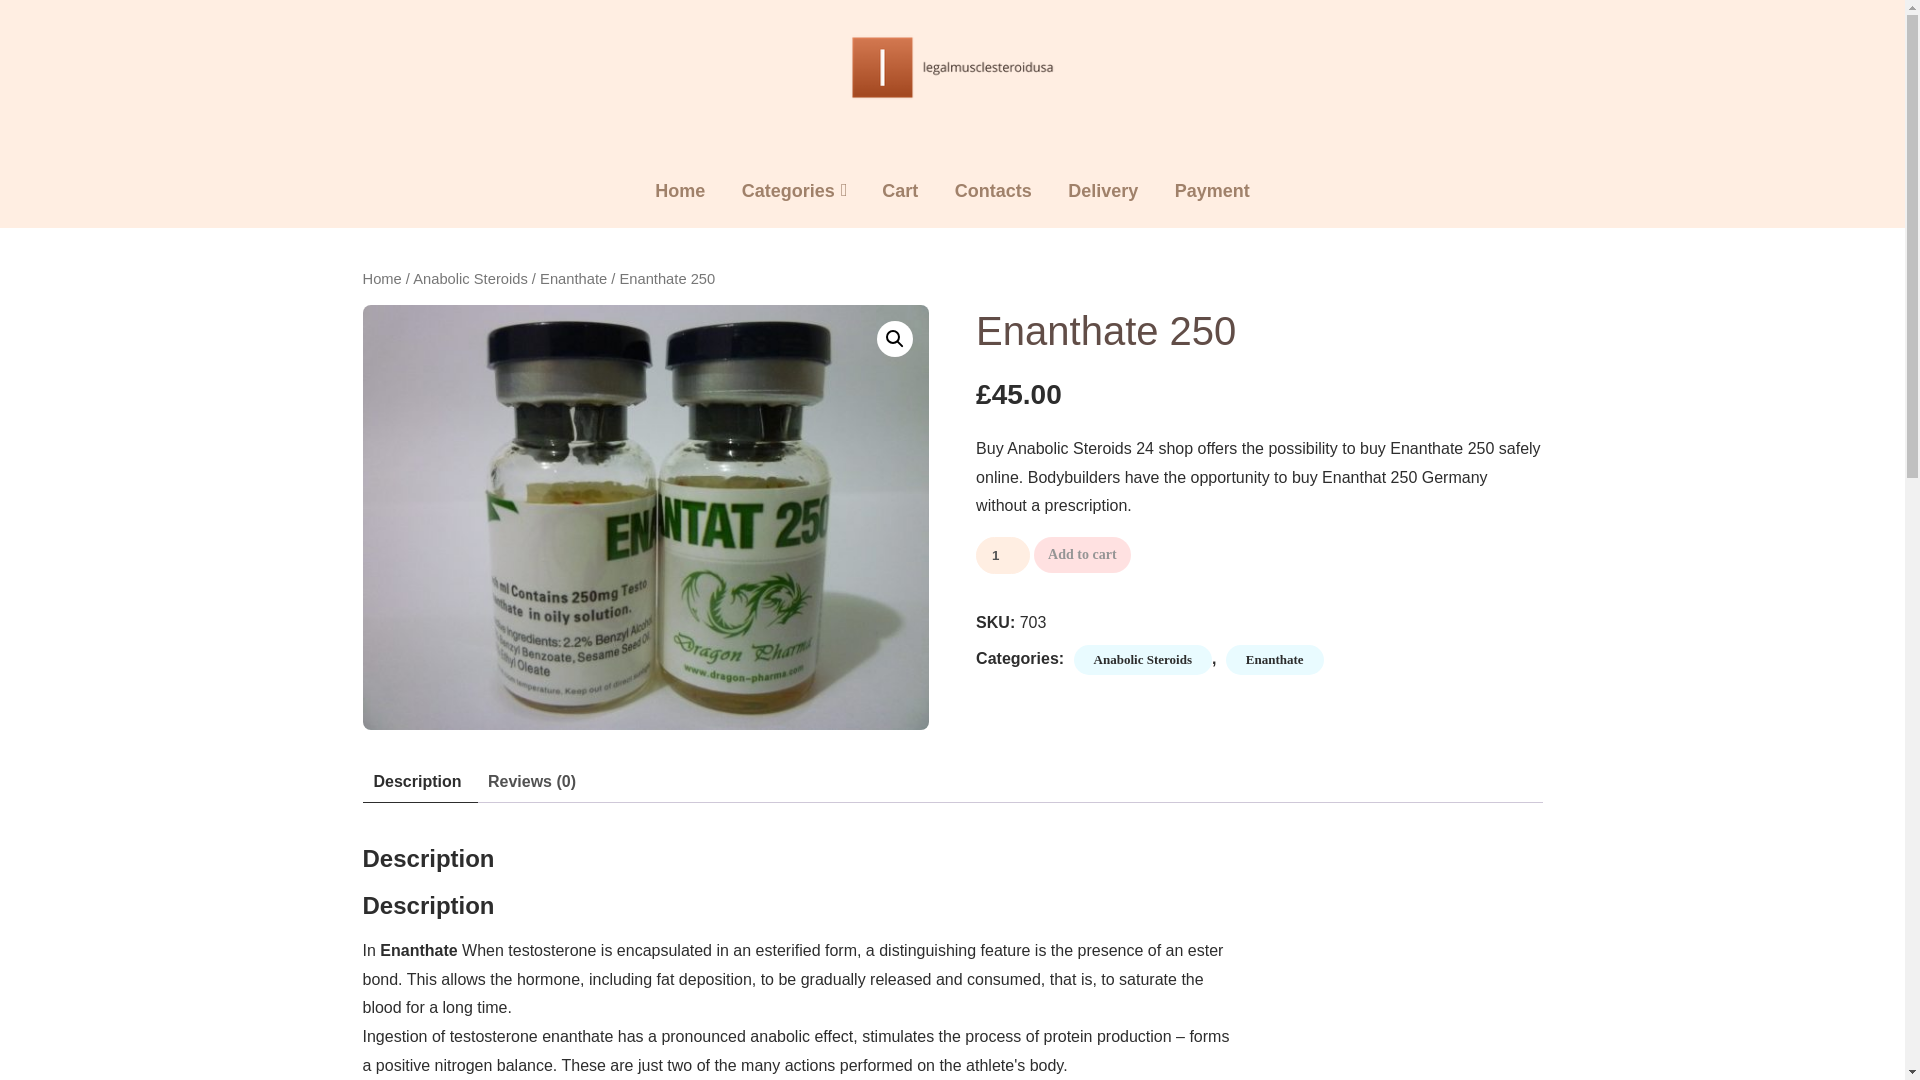 This screenshot has height=1080, width=1920. I want to click on Home, so click(382, 279).